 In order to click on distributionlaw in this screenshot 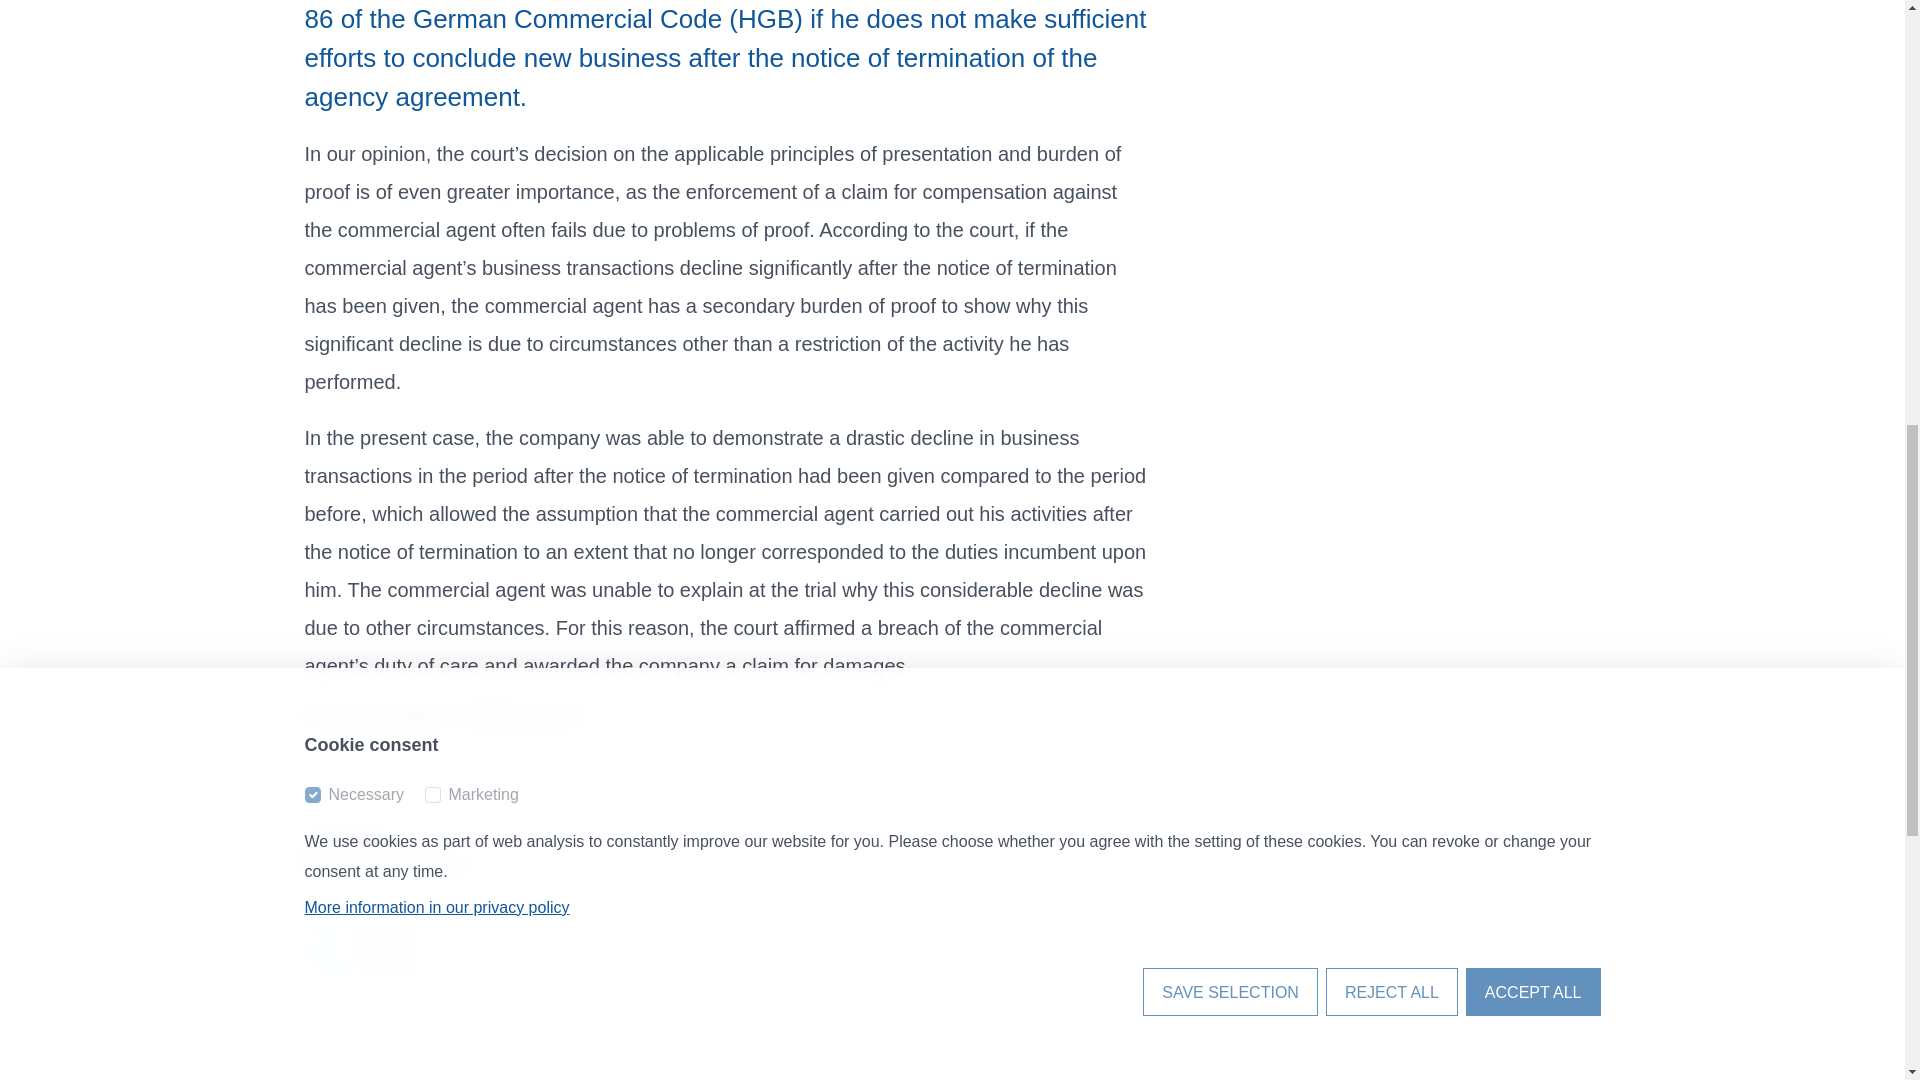, I will do `click(520, 716)`.